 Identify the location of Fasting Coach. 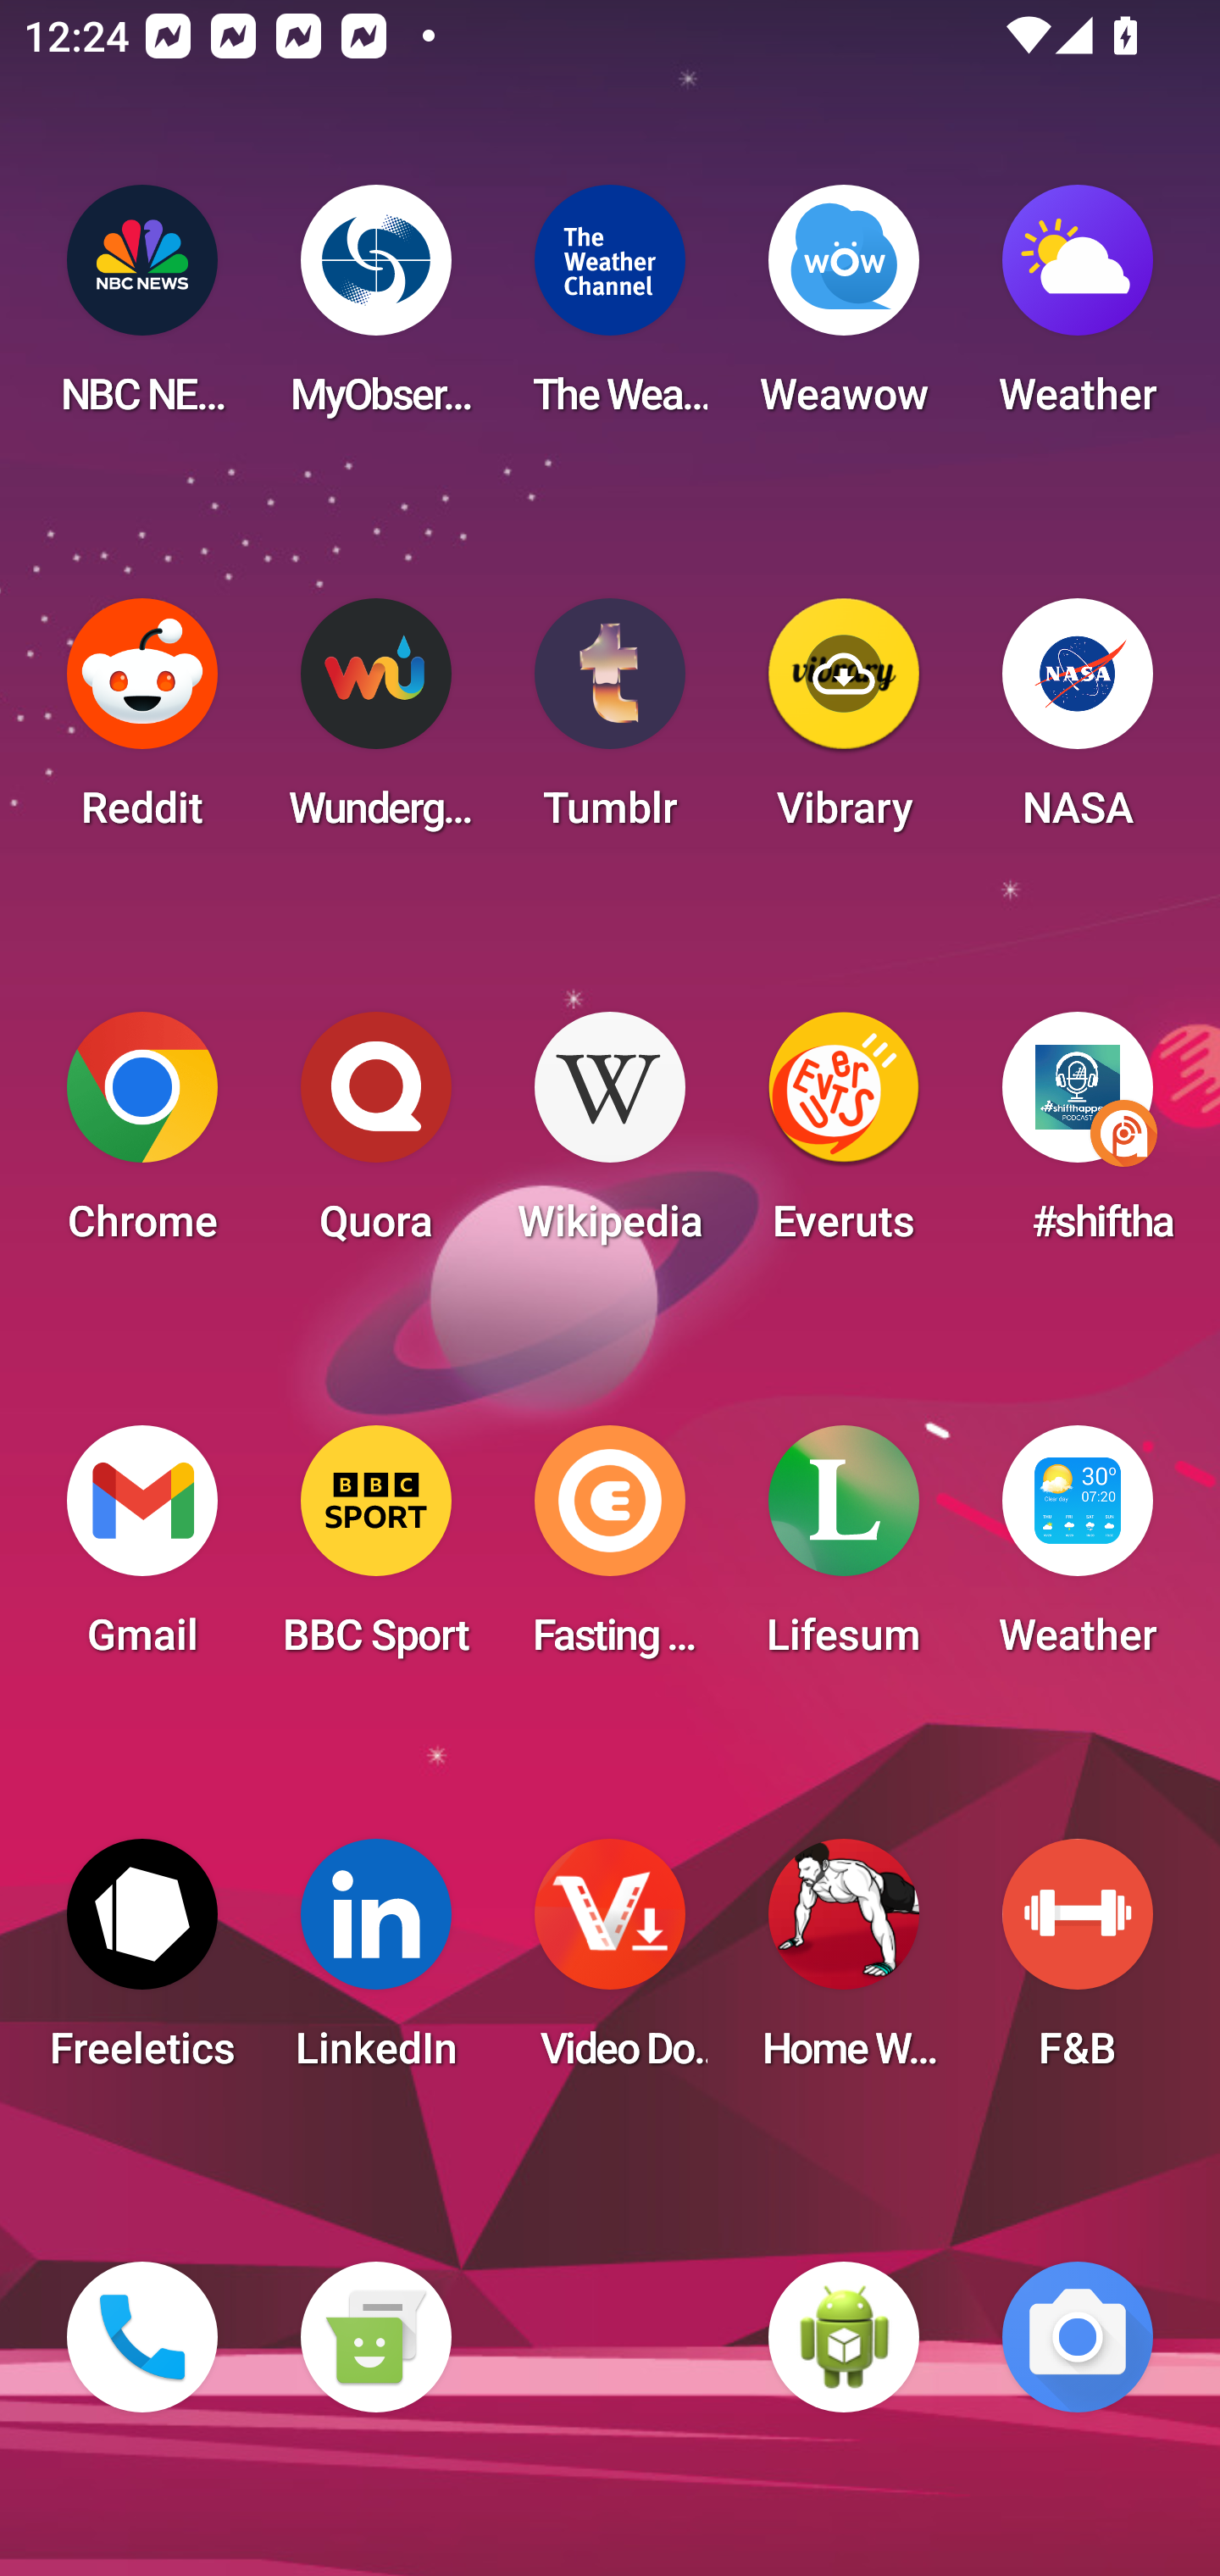
(610, 1551).